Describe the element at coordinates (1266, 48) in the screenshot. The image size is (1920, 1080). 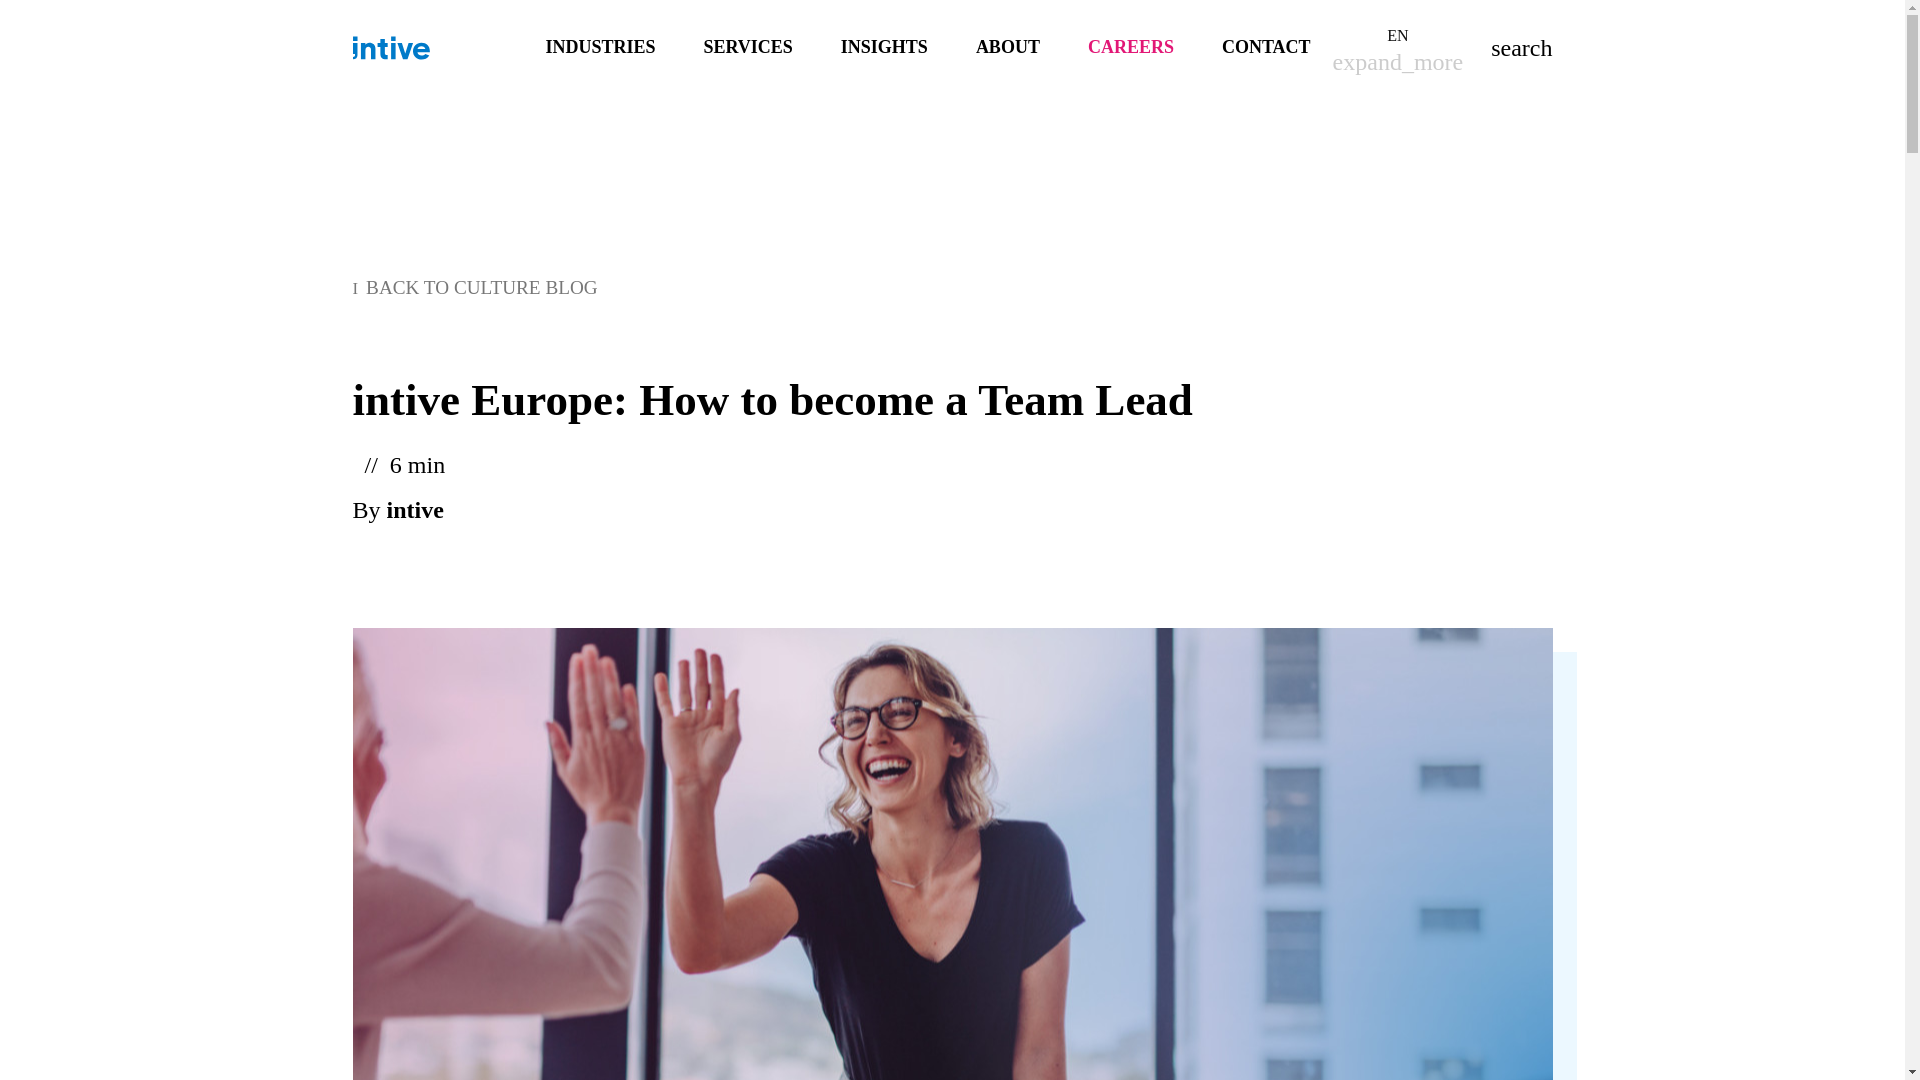
I see `CONTACT` at that location.